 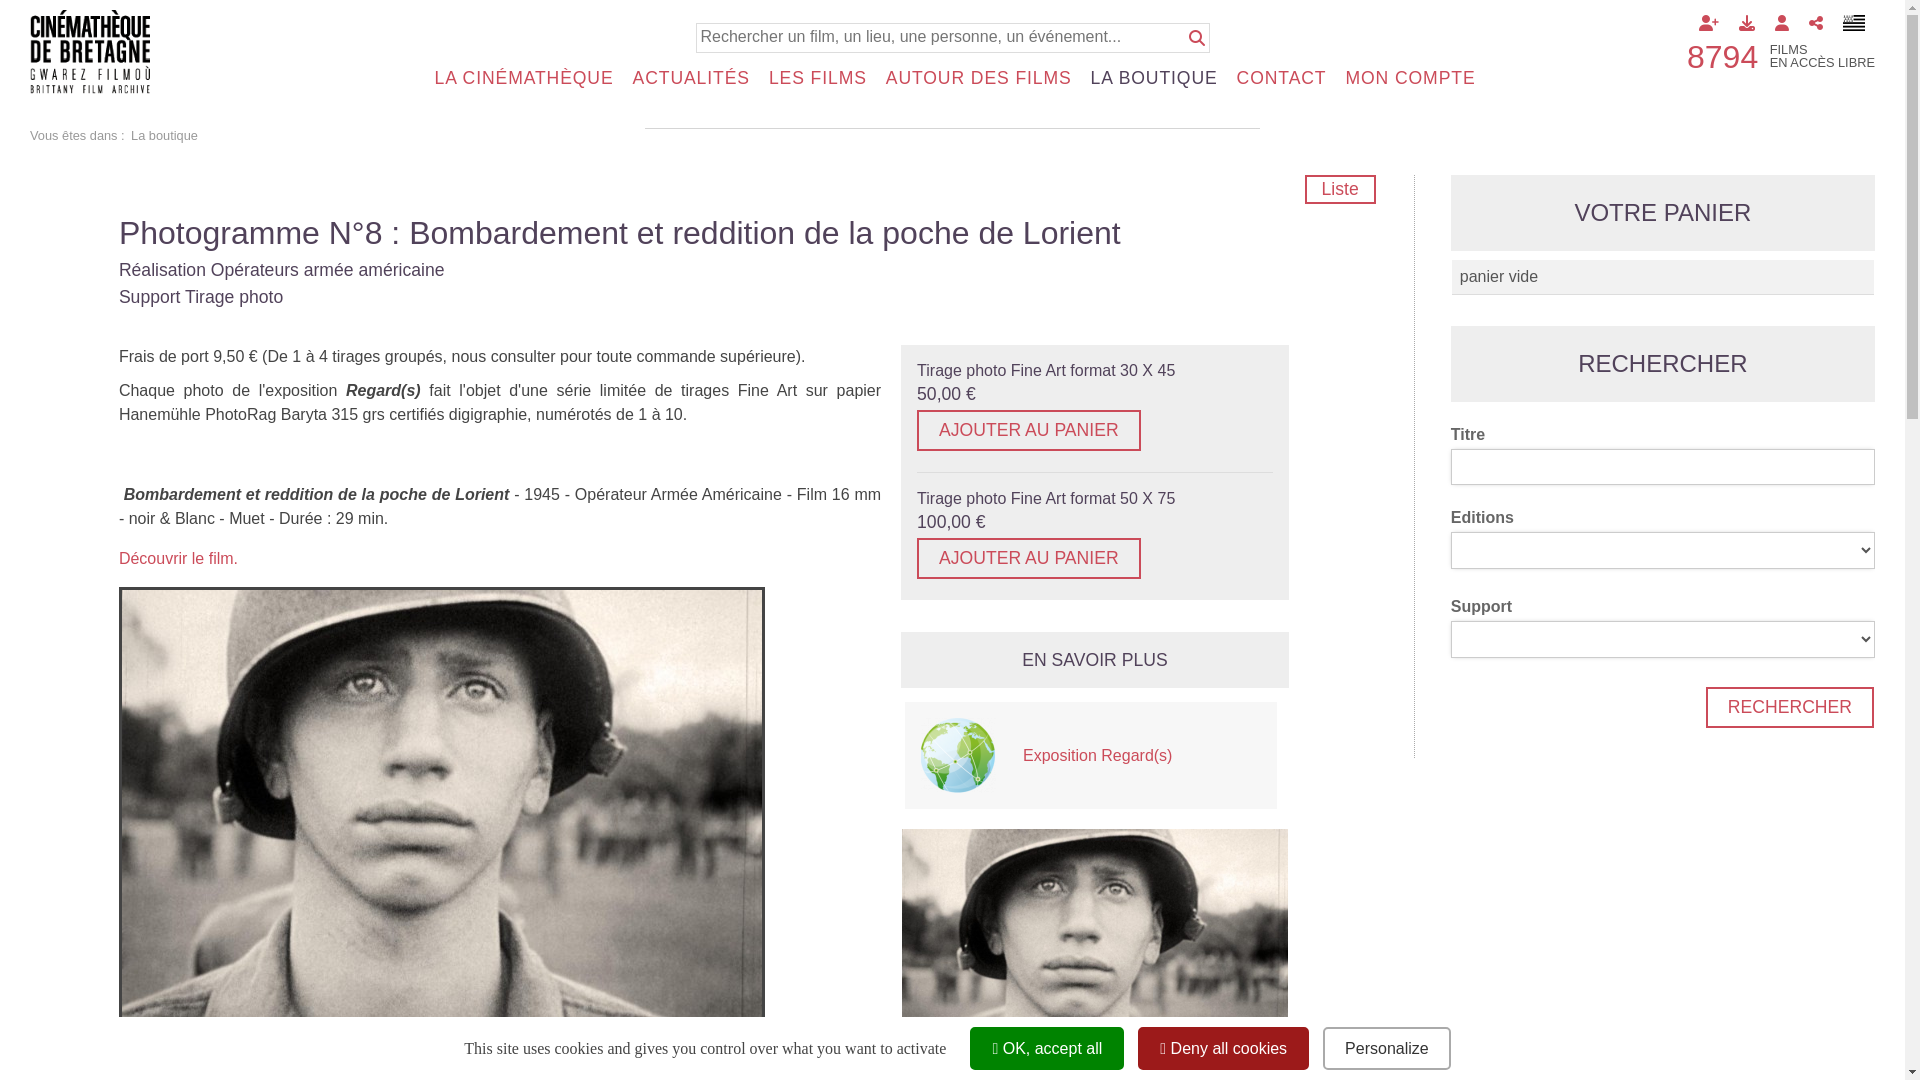 I want to click on LES FILMS, so click(x=822, y=79).